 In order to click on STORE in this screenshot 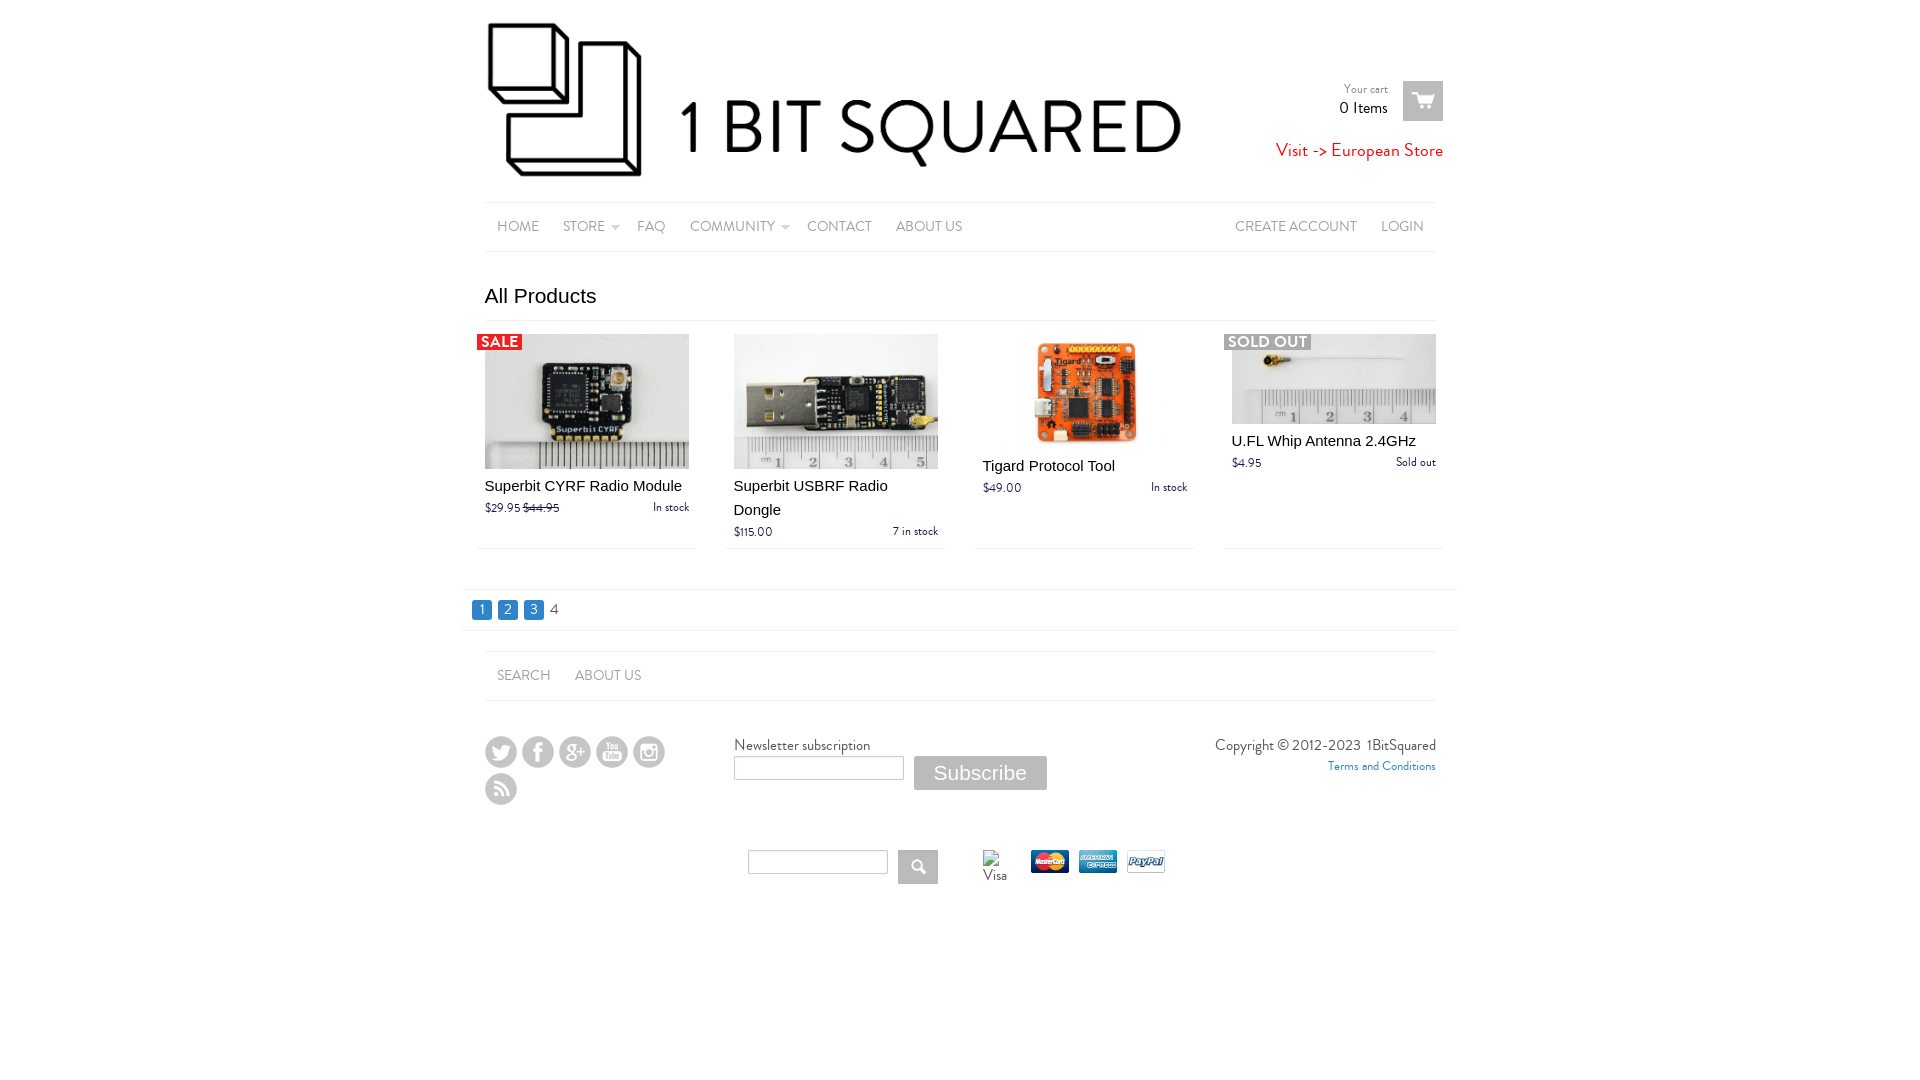, I will do `click(587, 227)`.